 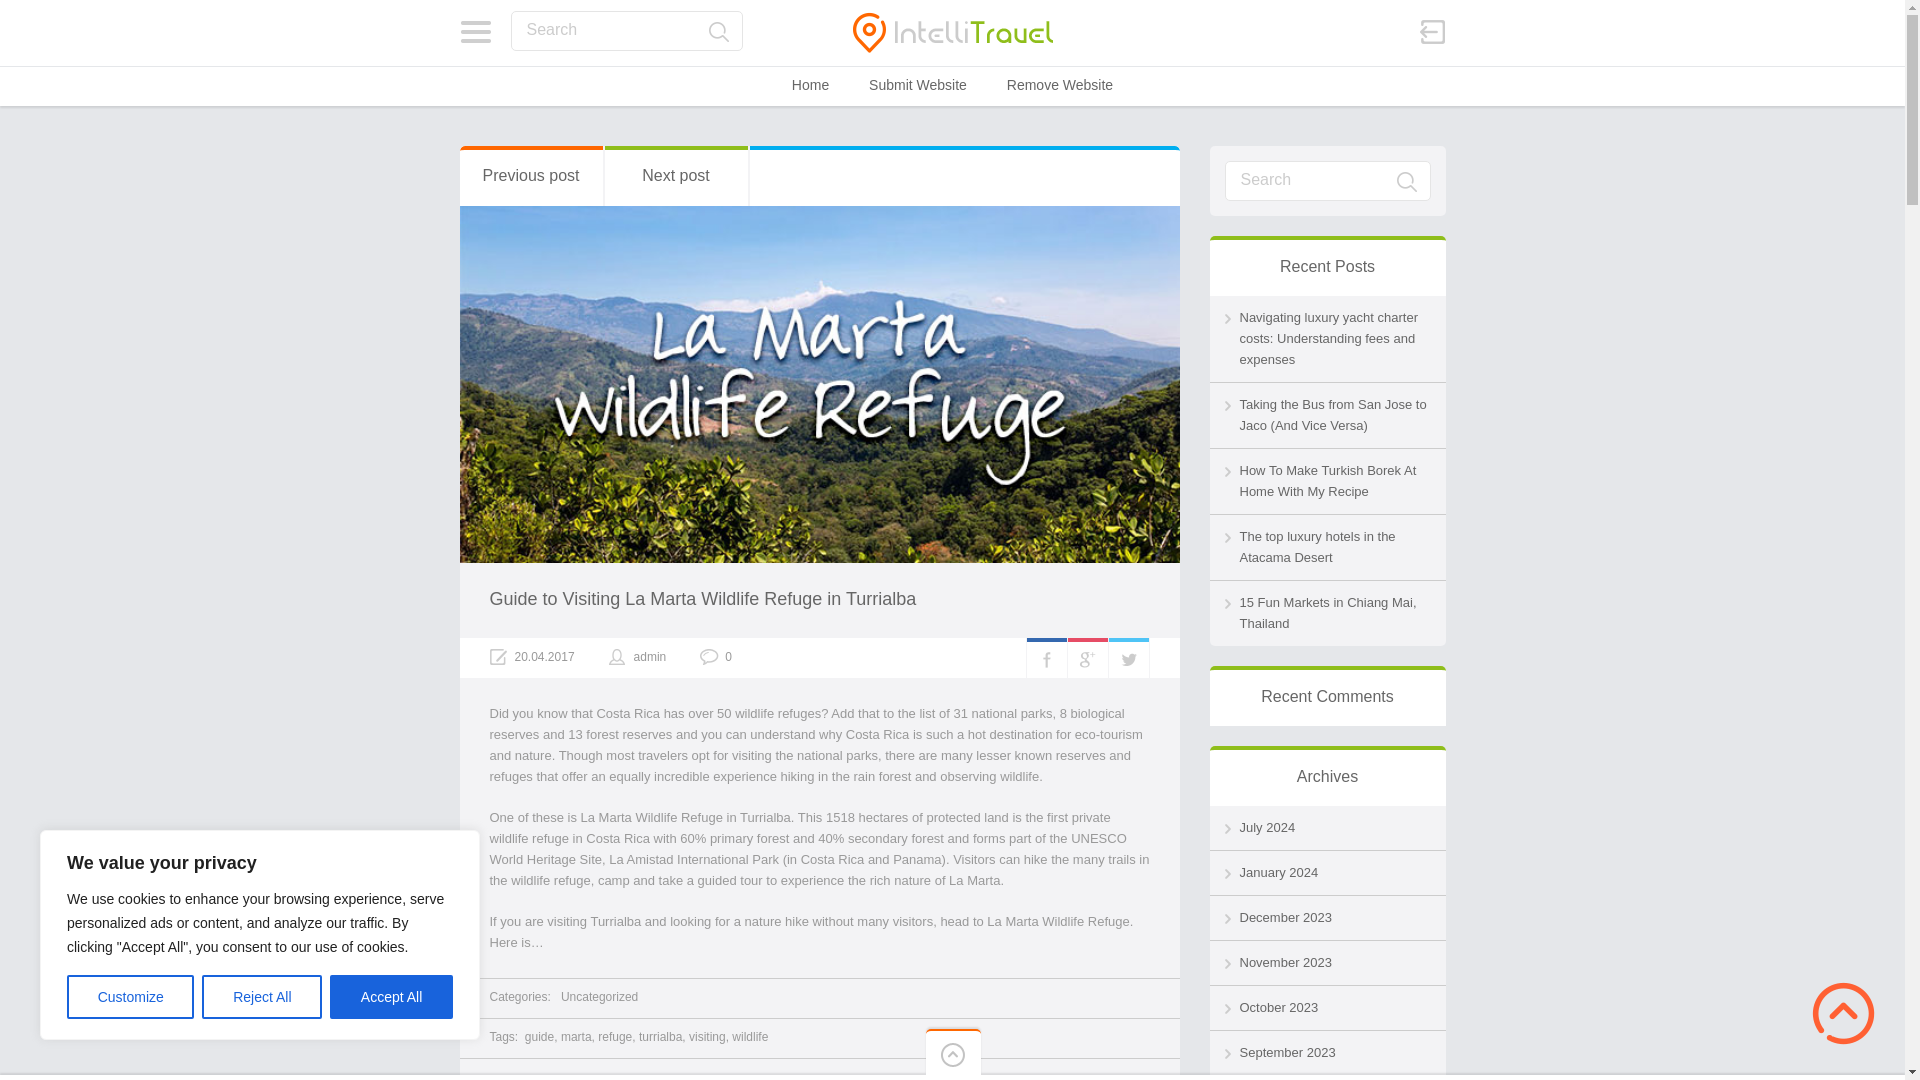 What do you see at coordinates (626, 30) in the screenshot?
I see `Search` at bounding box center [626, 30].